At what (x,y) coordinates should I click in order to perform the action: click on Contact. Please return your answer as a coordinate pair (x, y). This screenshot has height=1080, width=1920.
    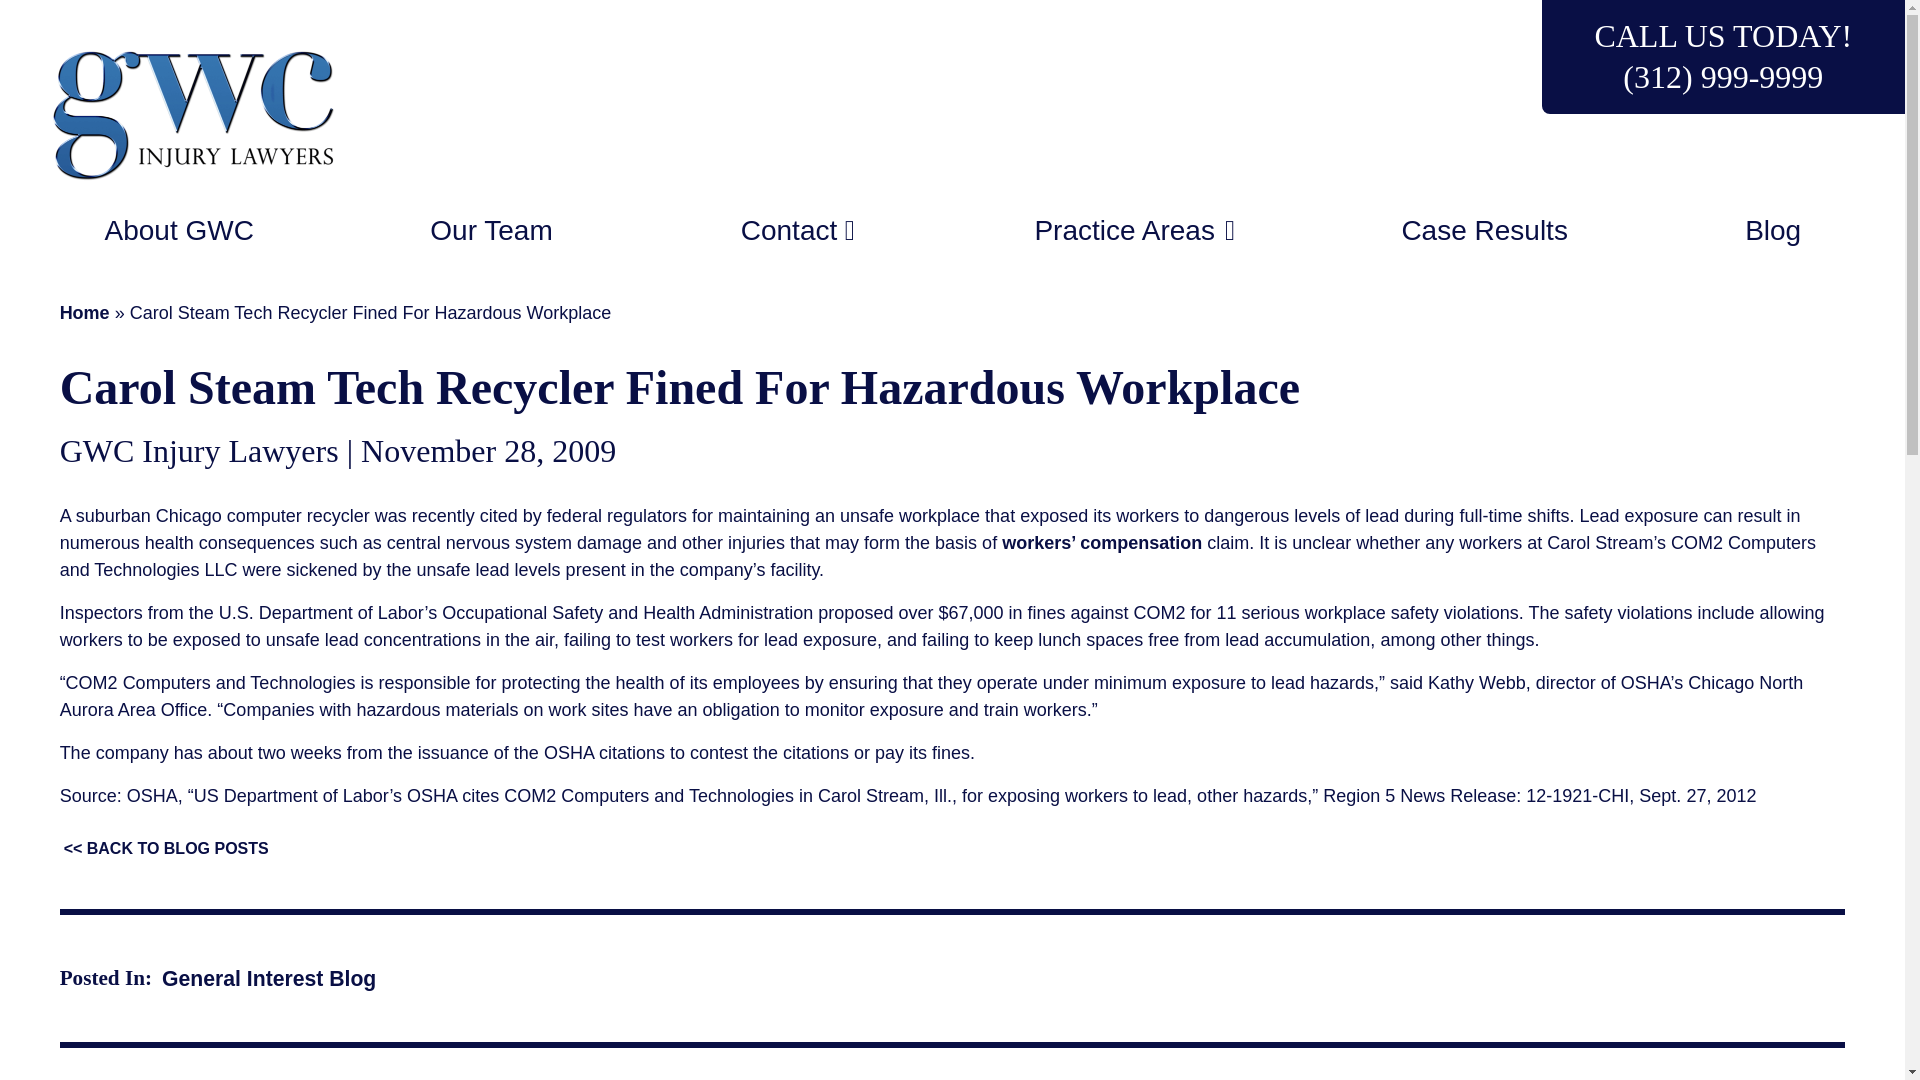
    Looking at the image, I should click on (849, 230).